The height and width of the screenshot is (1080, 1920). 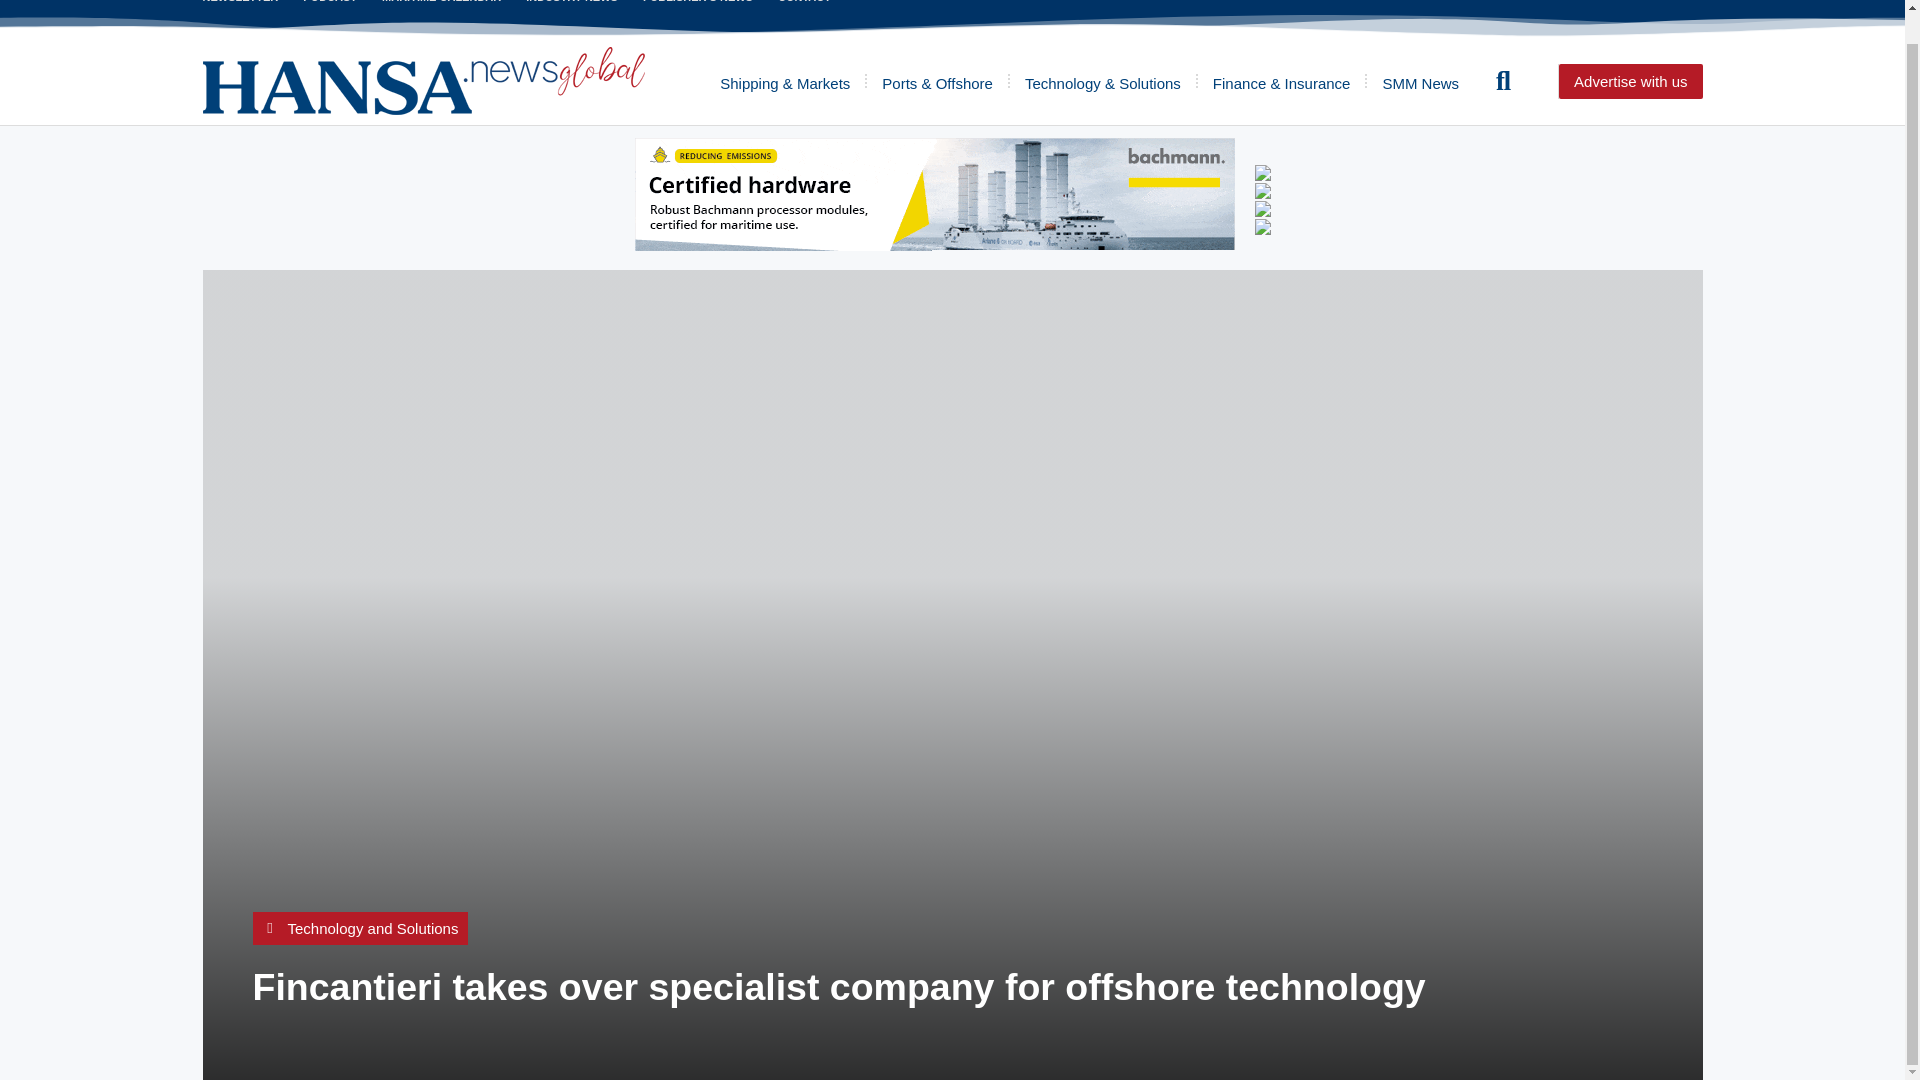 What do you see at coordinates (572, 3) in the screenshot?
I see `INDUSTRY NEWS` at bounding box center [572, 3].